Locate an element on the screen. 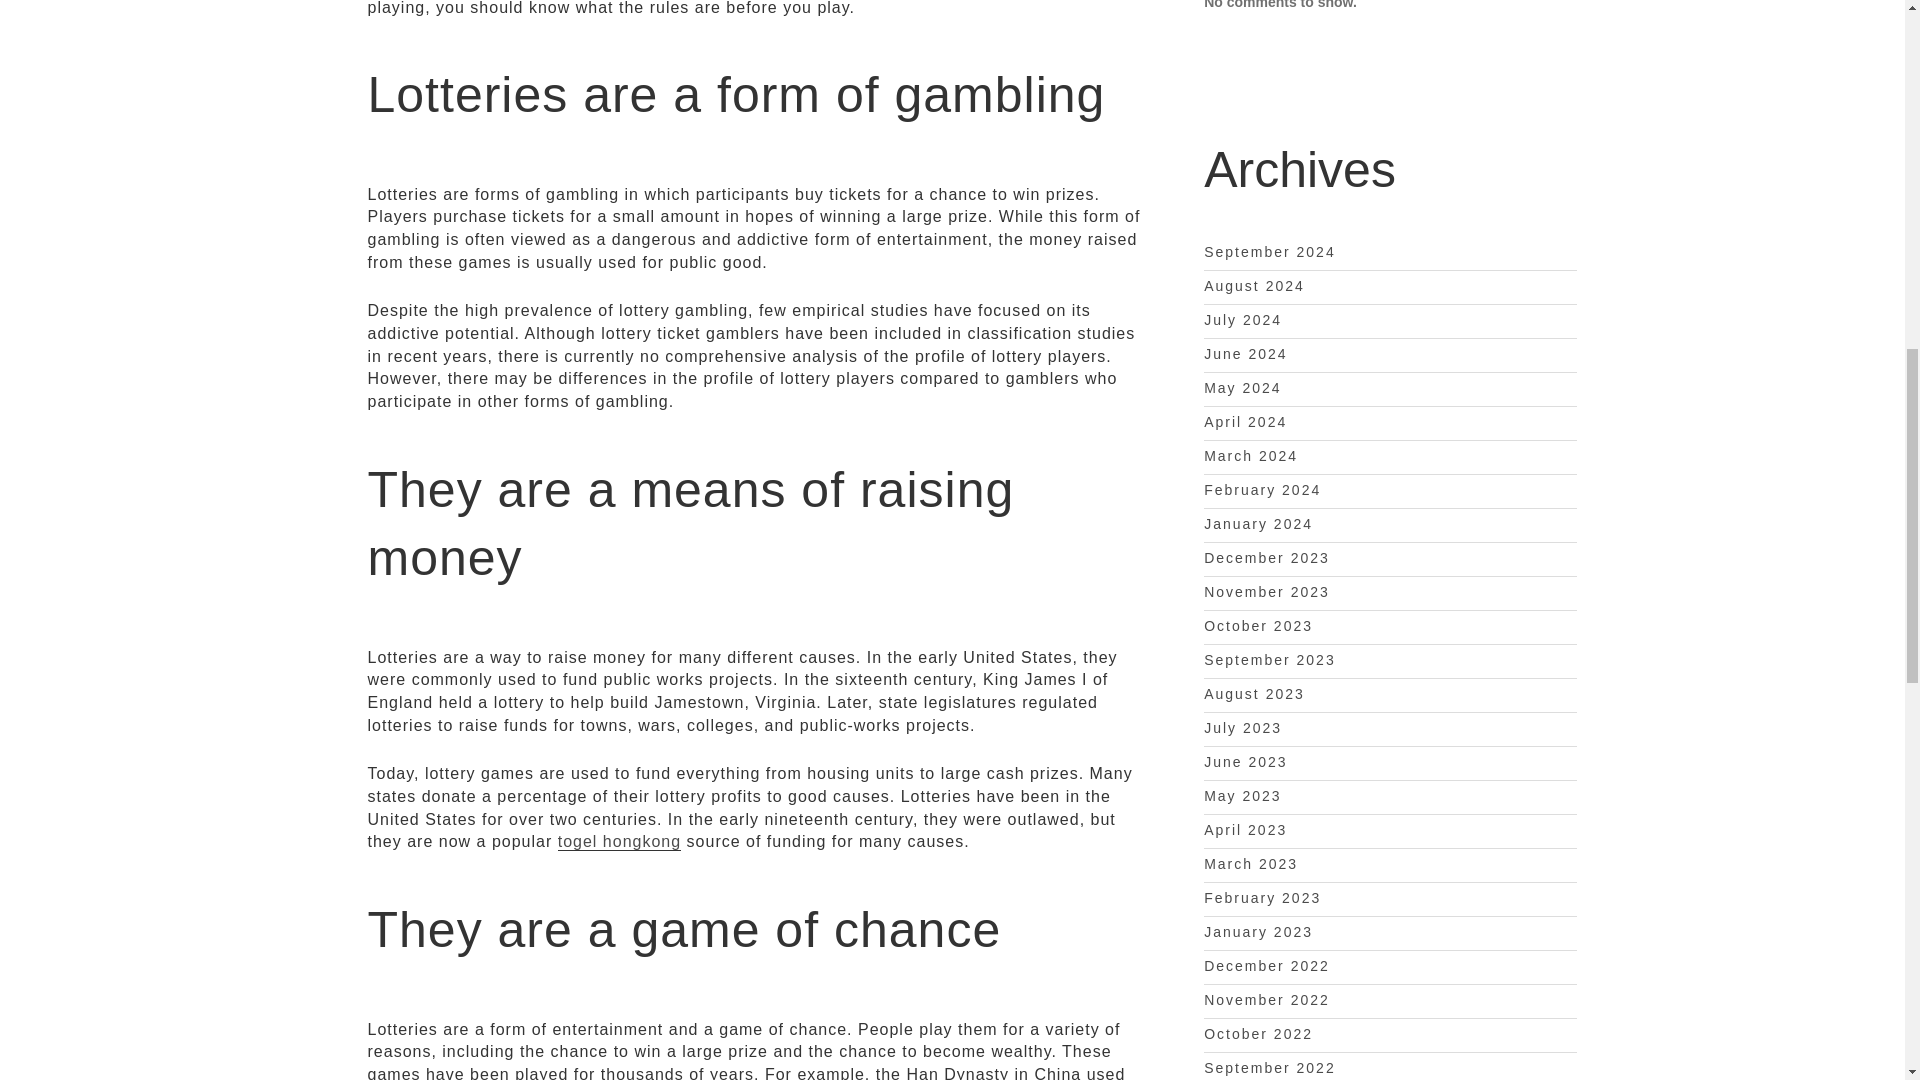  February 2024 is located at coordinates (1262, 489).